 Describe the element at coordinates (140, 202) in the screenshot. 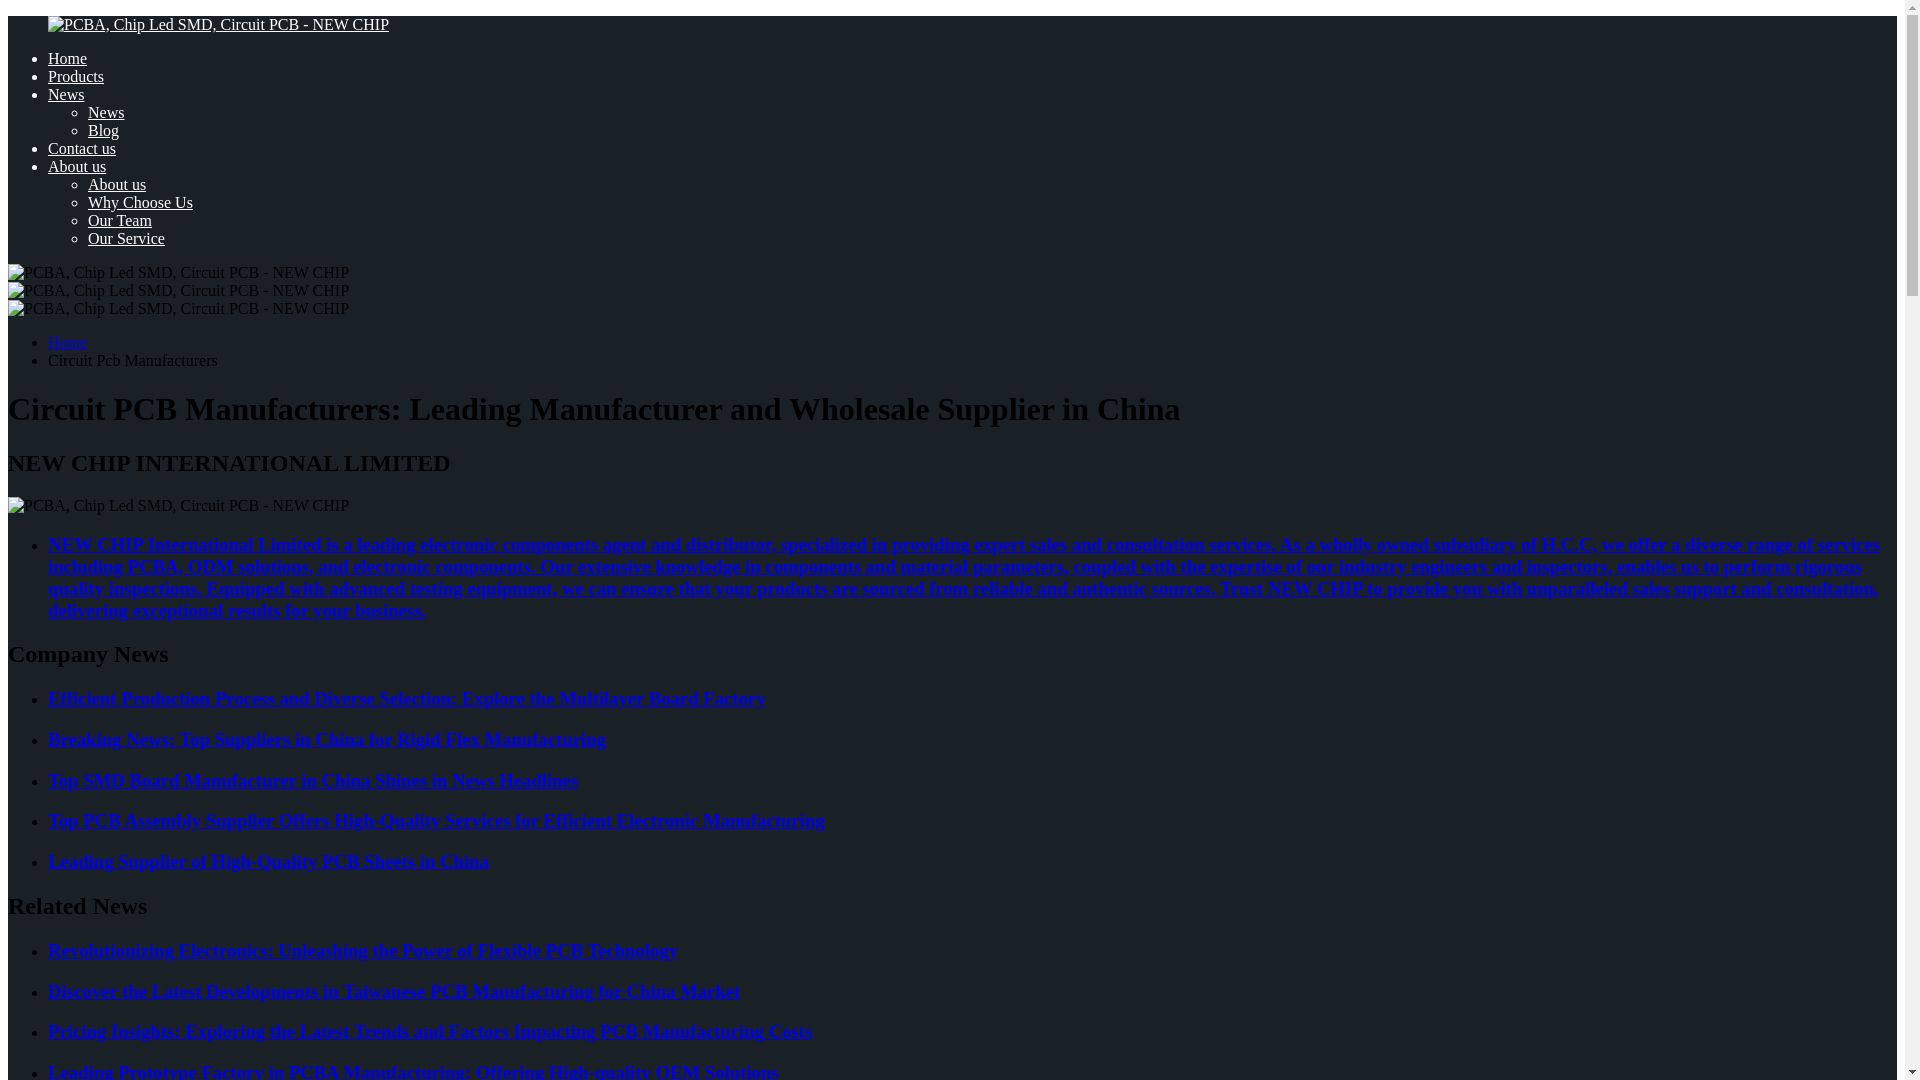

I see `Why Choose Us` at that location.